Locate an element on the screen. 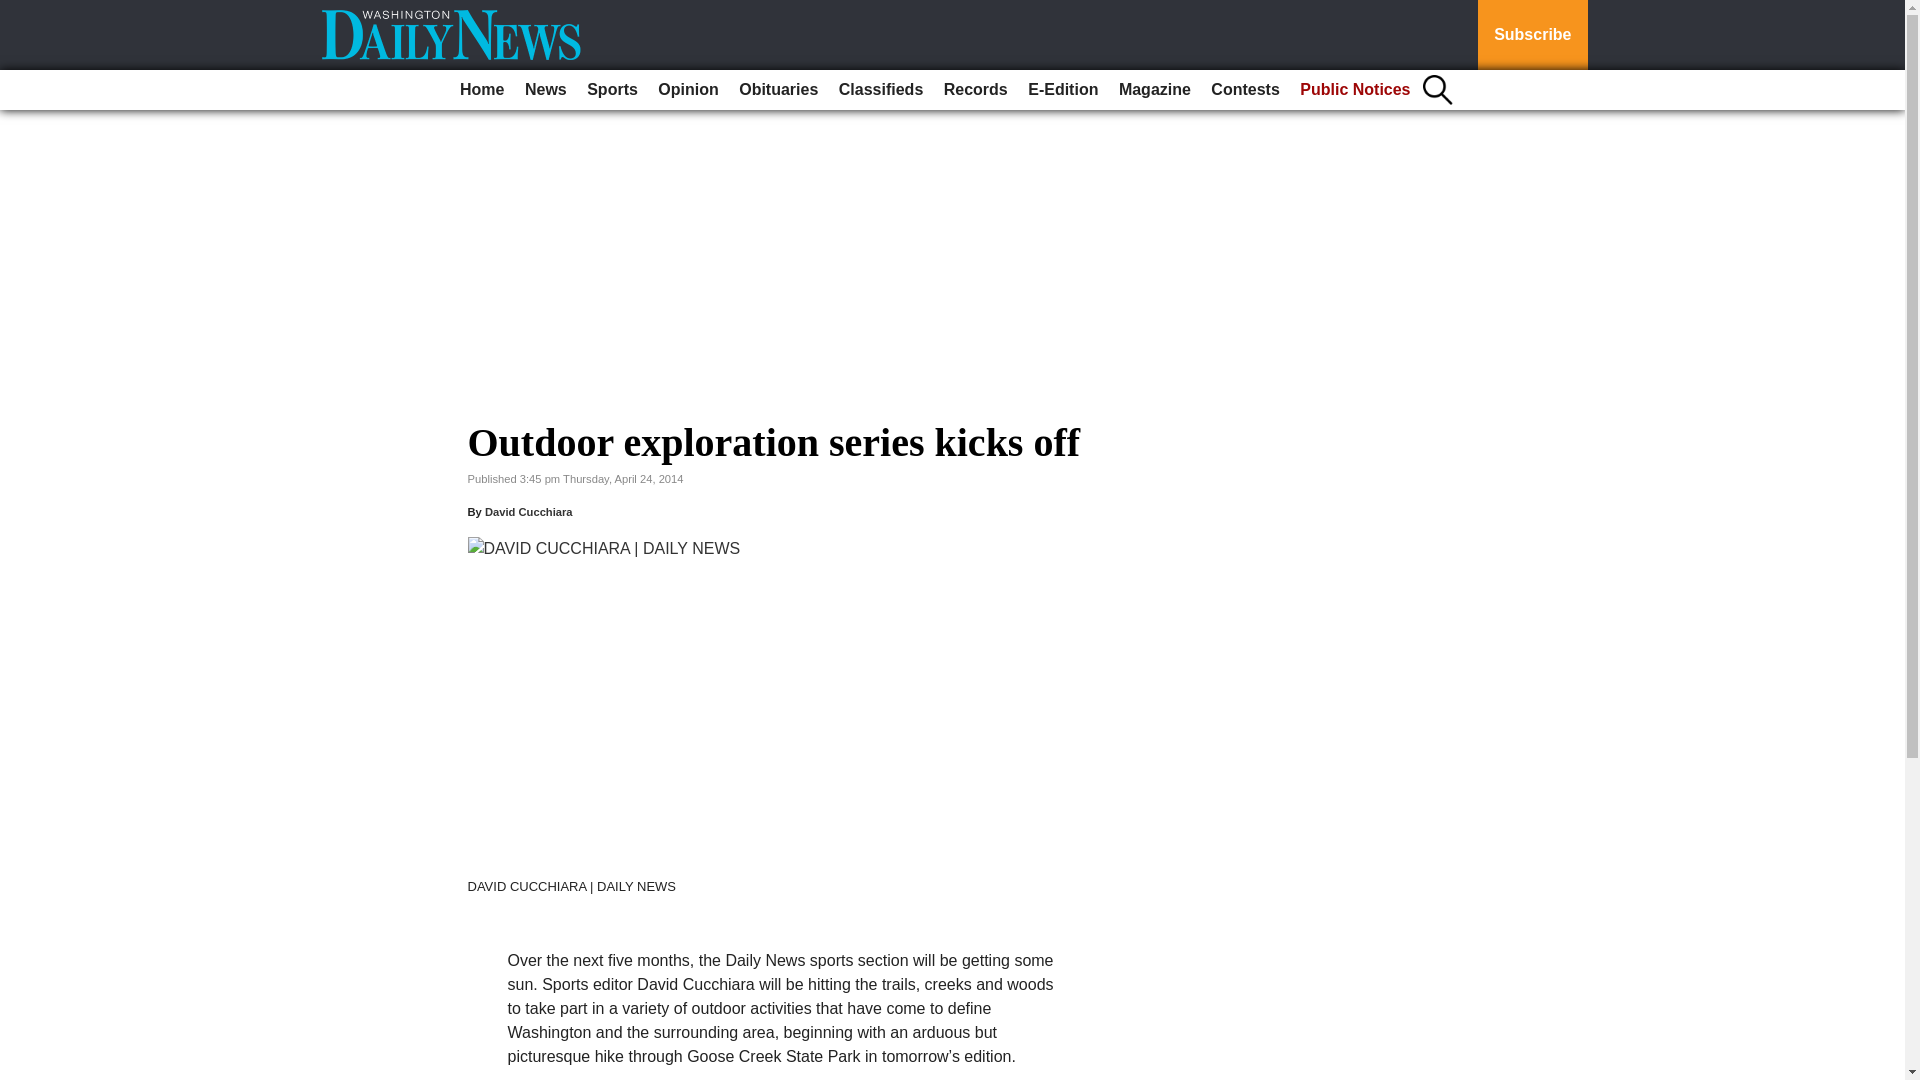 This screenshot has height=1080, width=1920. Contests is located at coordinates (1244, 90).